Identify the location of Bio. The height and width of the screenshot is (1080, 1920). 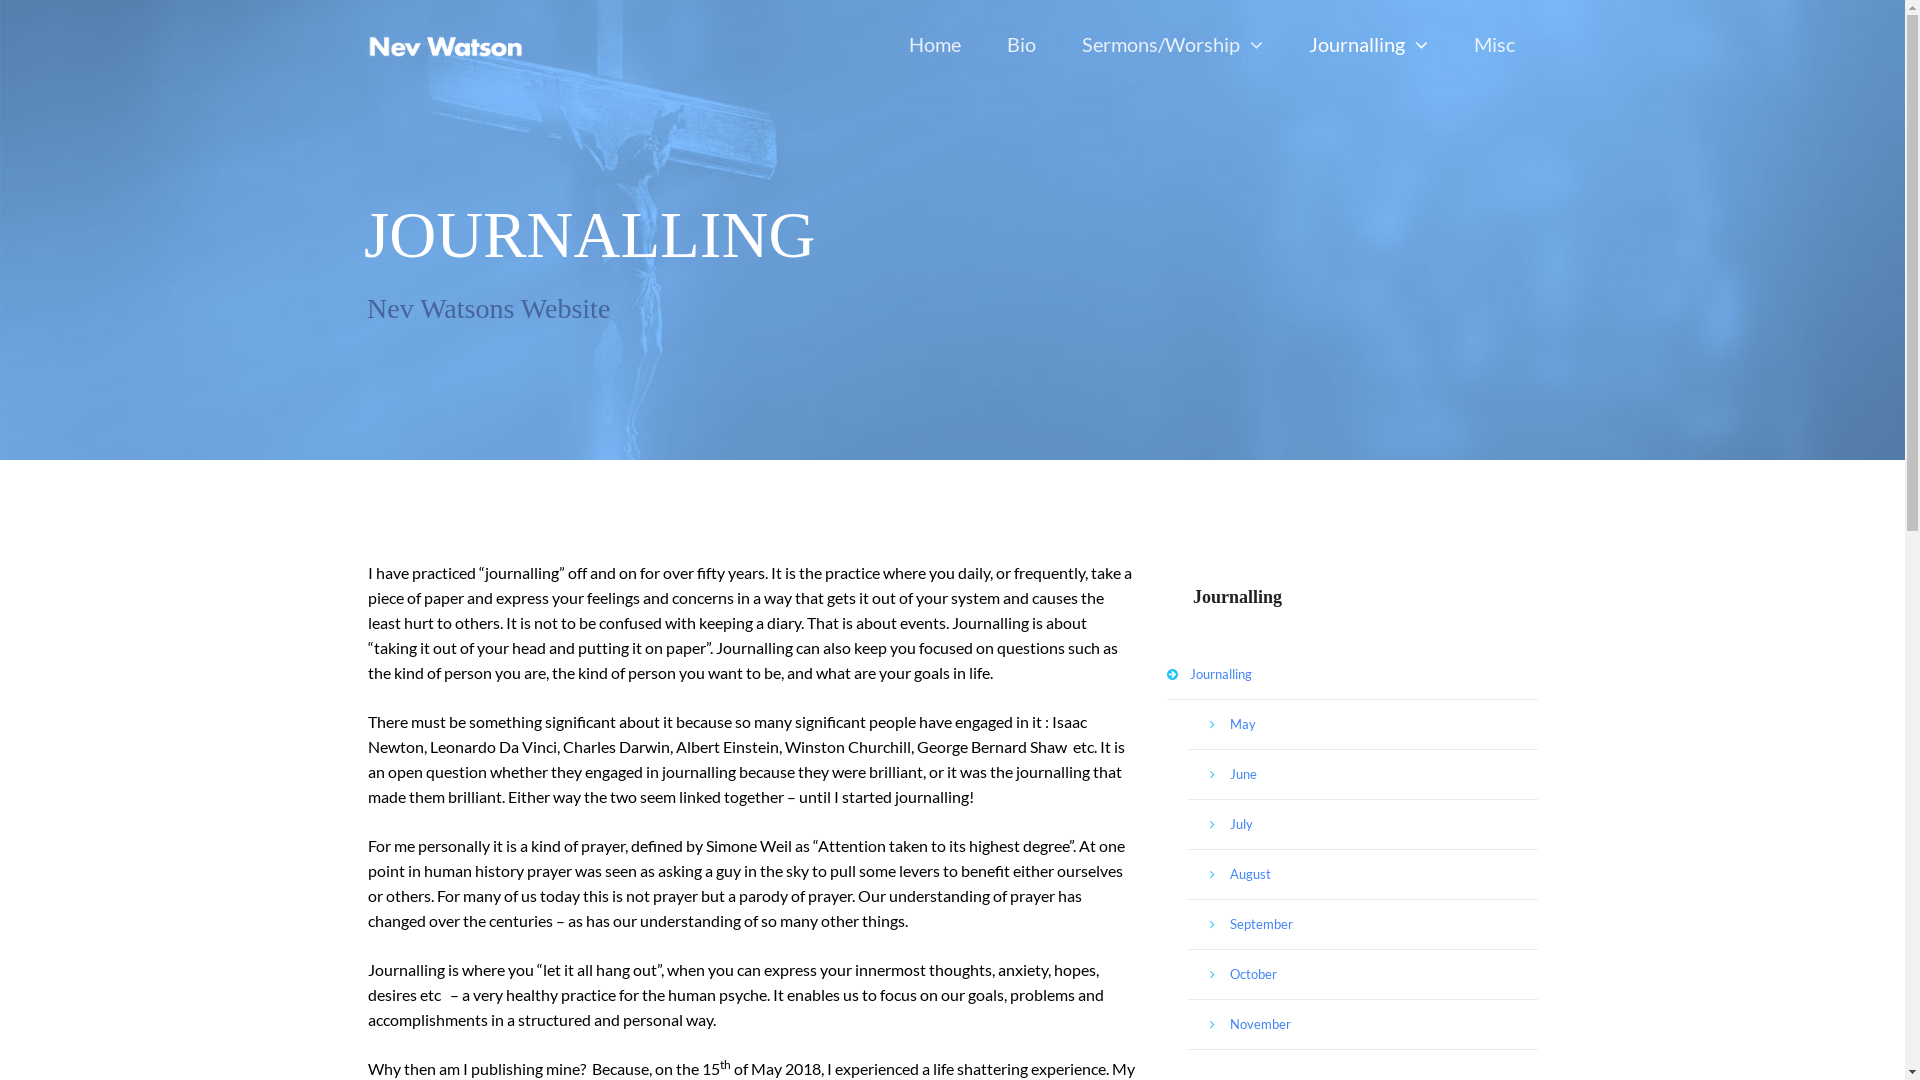
(1021, 45).